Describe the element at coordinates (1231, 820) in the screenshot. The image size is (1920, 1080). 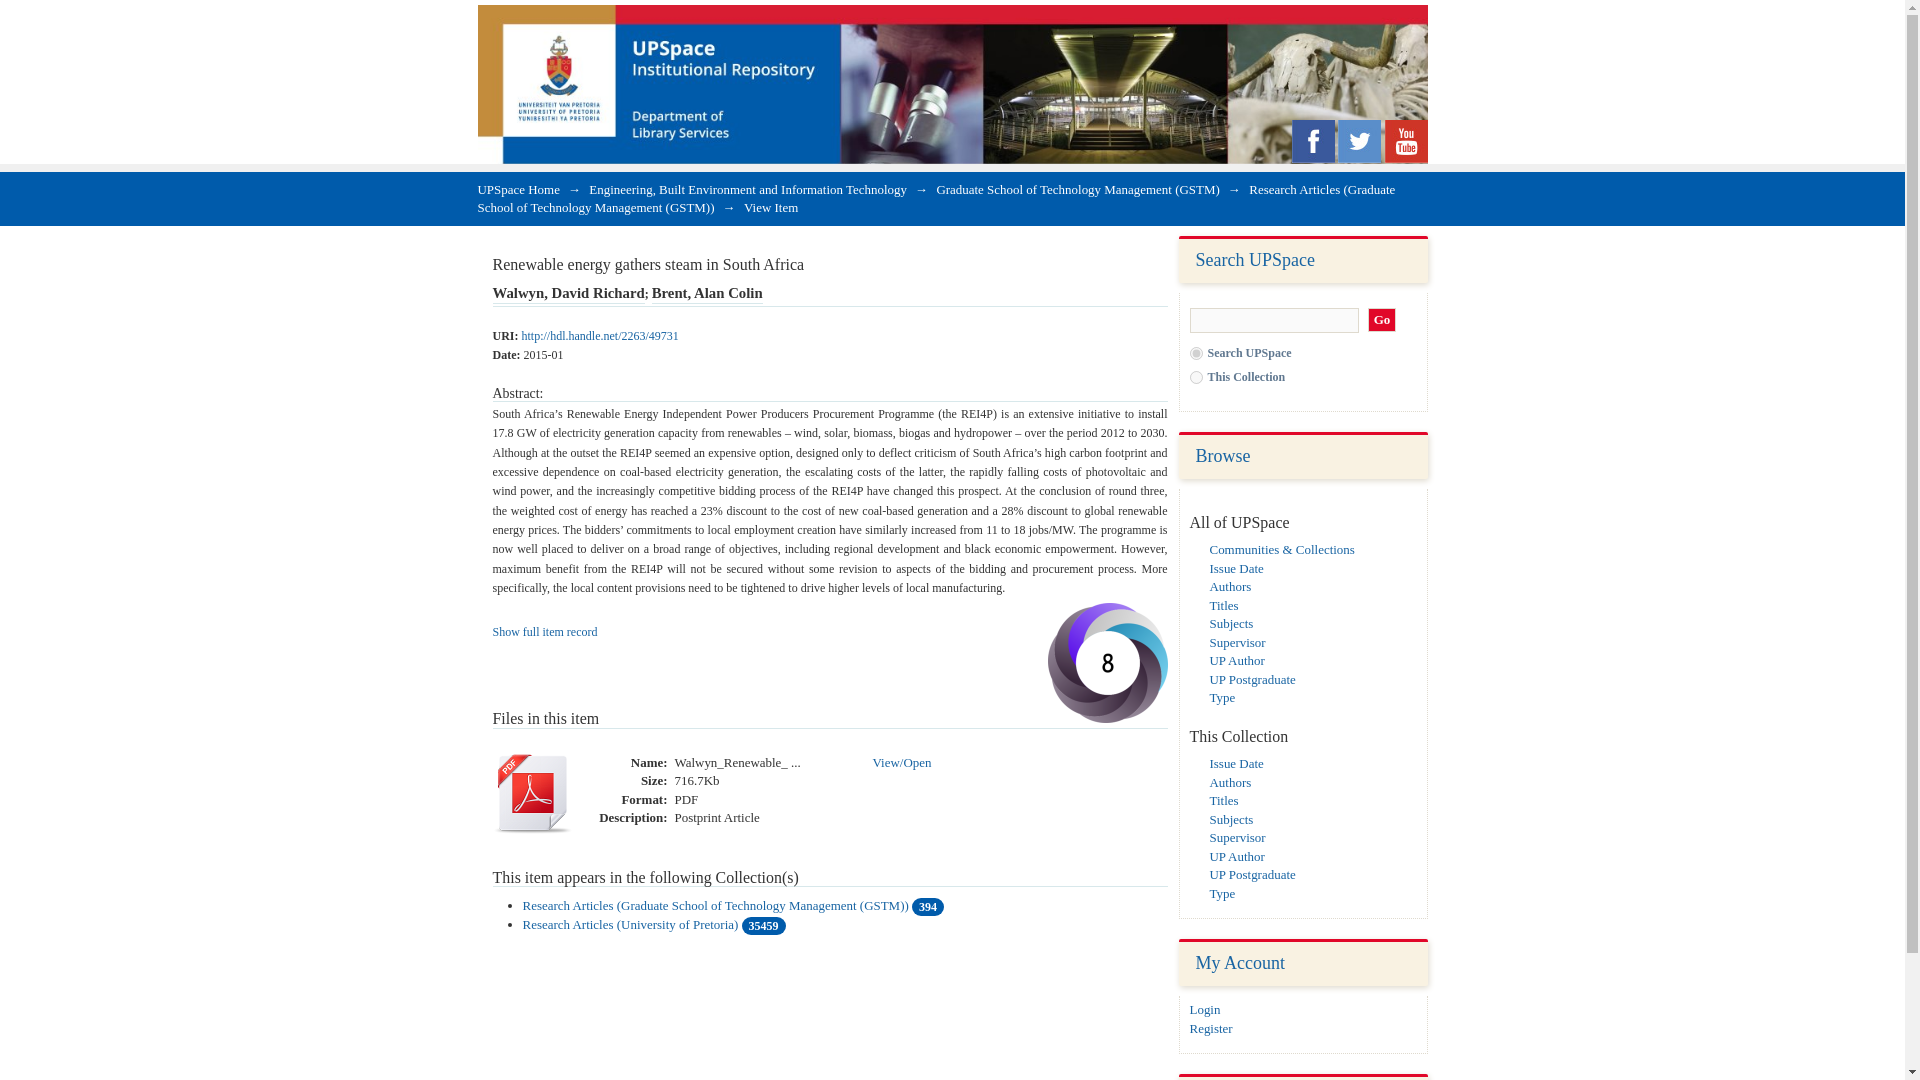
I see `Subjects` at that location.